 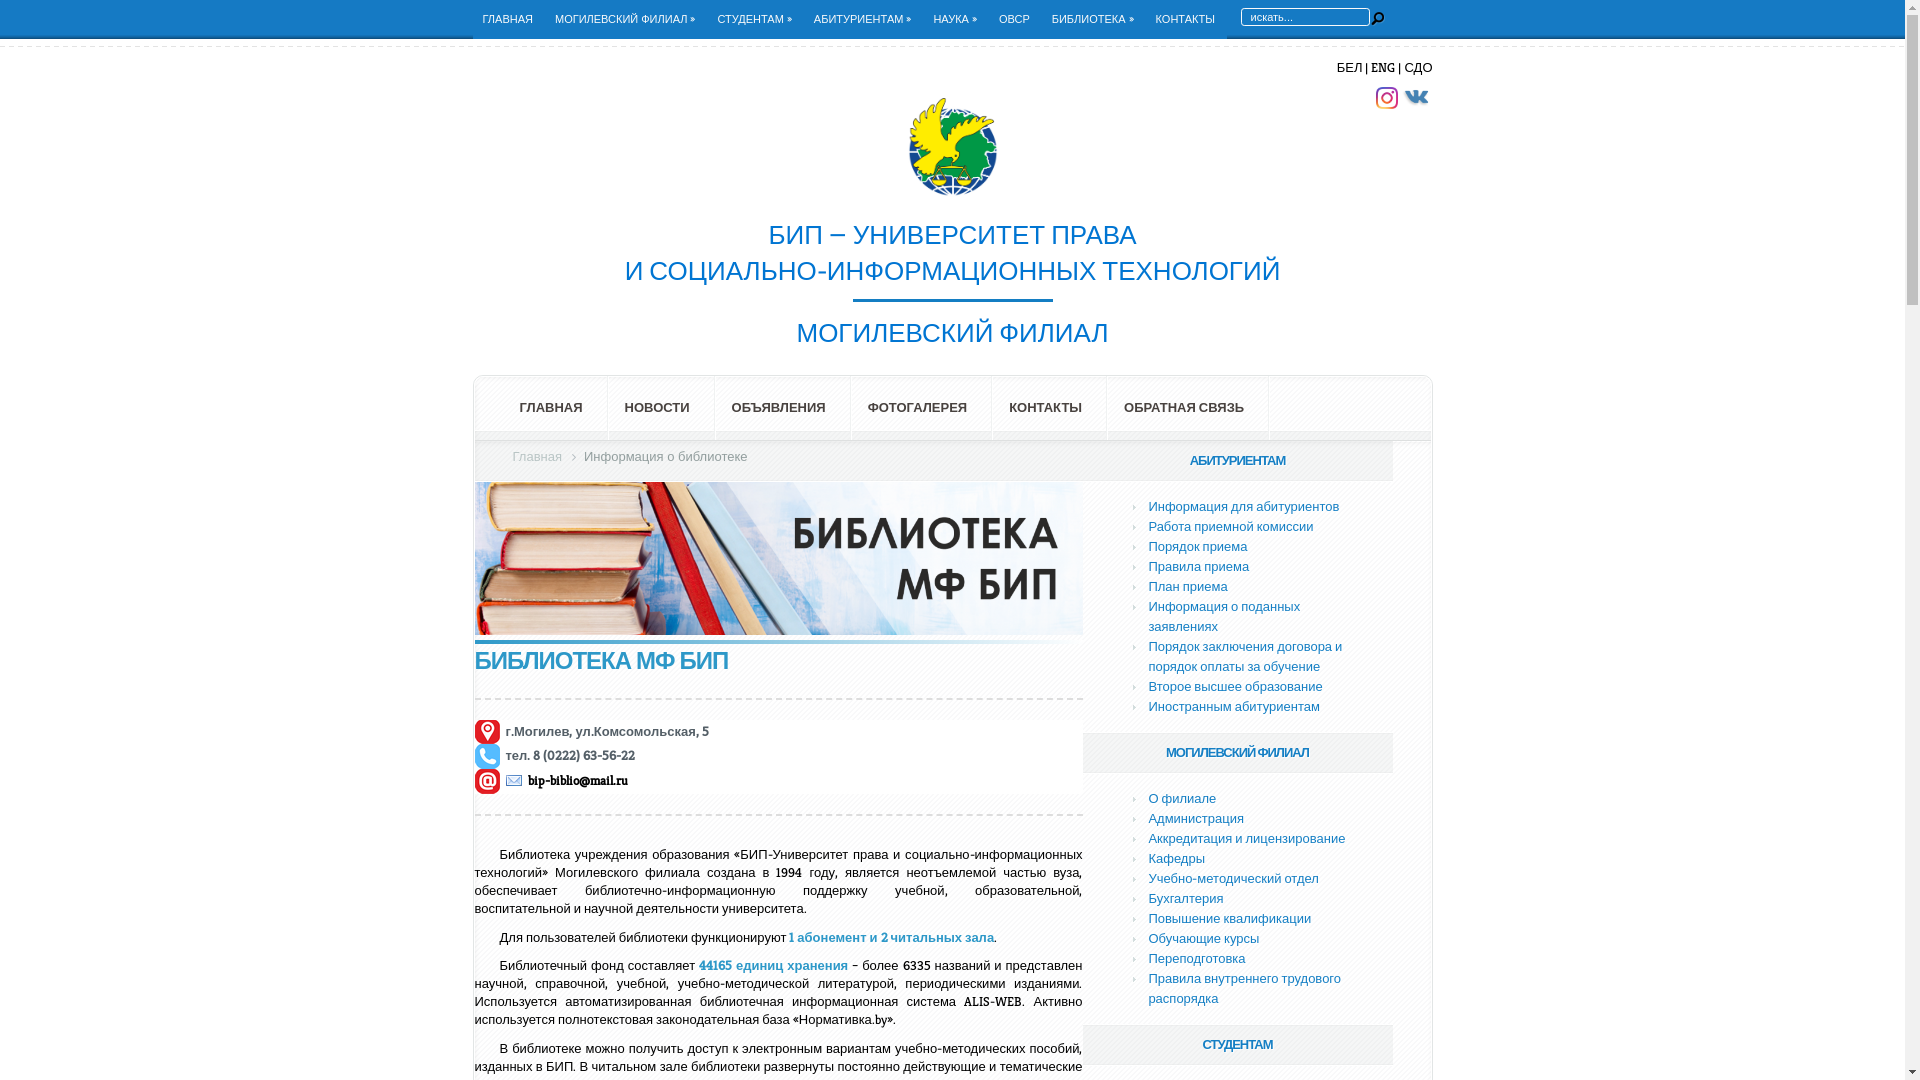 What do you see at coordinates (1383, 68) in the screenshot?
I see `ENG` at bounding box center [1383, 68].